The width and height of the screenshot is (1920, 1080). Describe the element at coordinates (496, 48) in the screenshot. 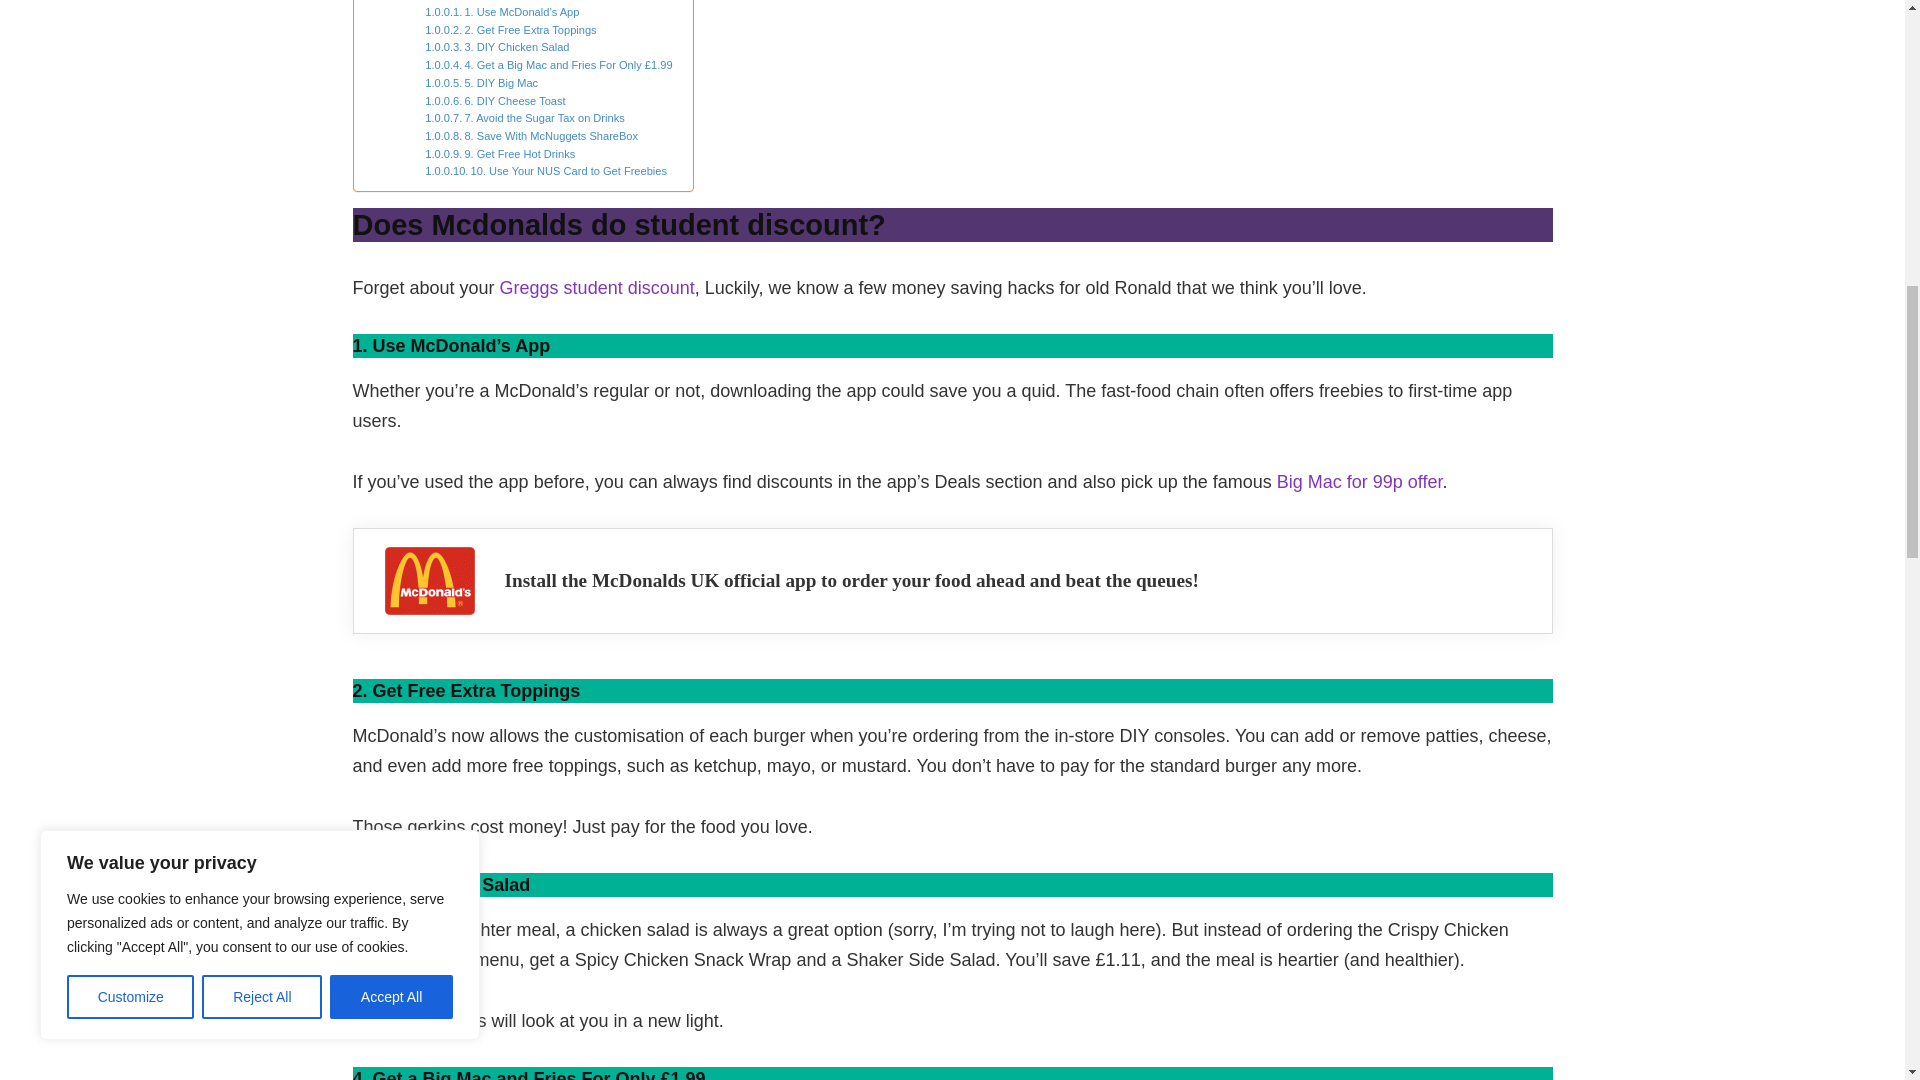

I see `3. DIY Chicken Salad` at that location.